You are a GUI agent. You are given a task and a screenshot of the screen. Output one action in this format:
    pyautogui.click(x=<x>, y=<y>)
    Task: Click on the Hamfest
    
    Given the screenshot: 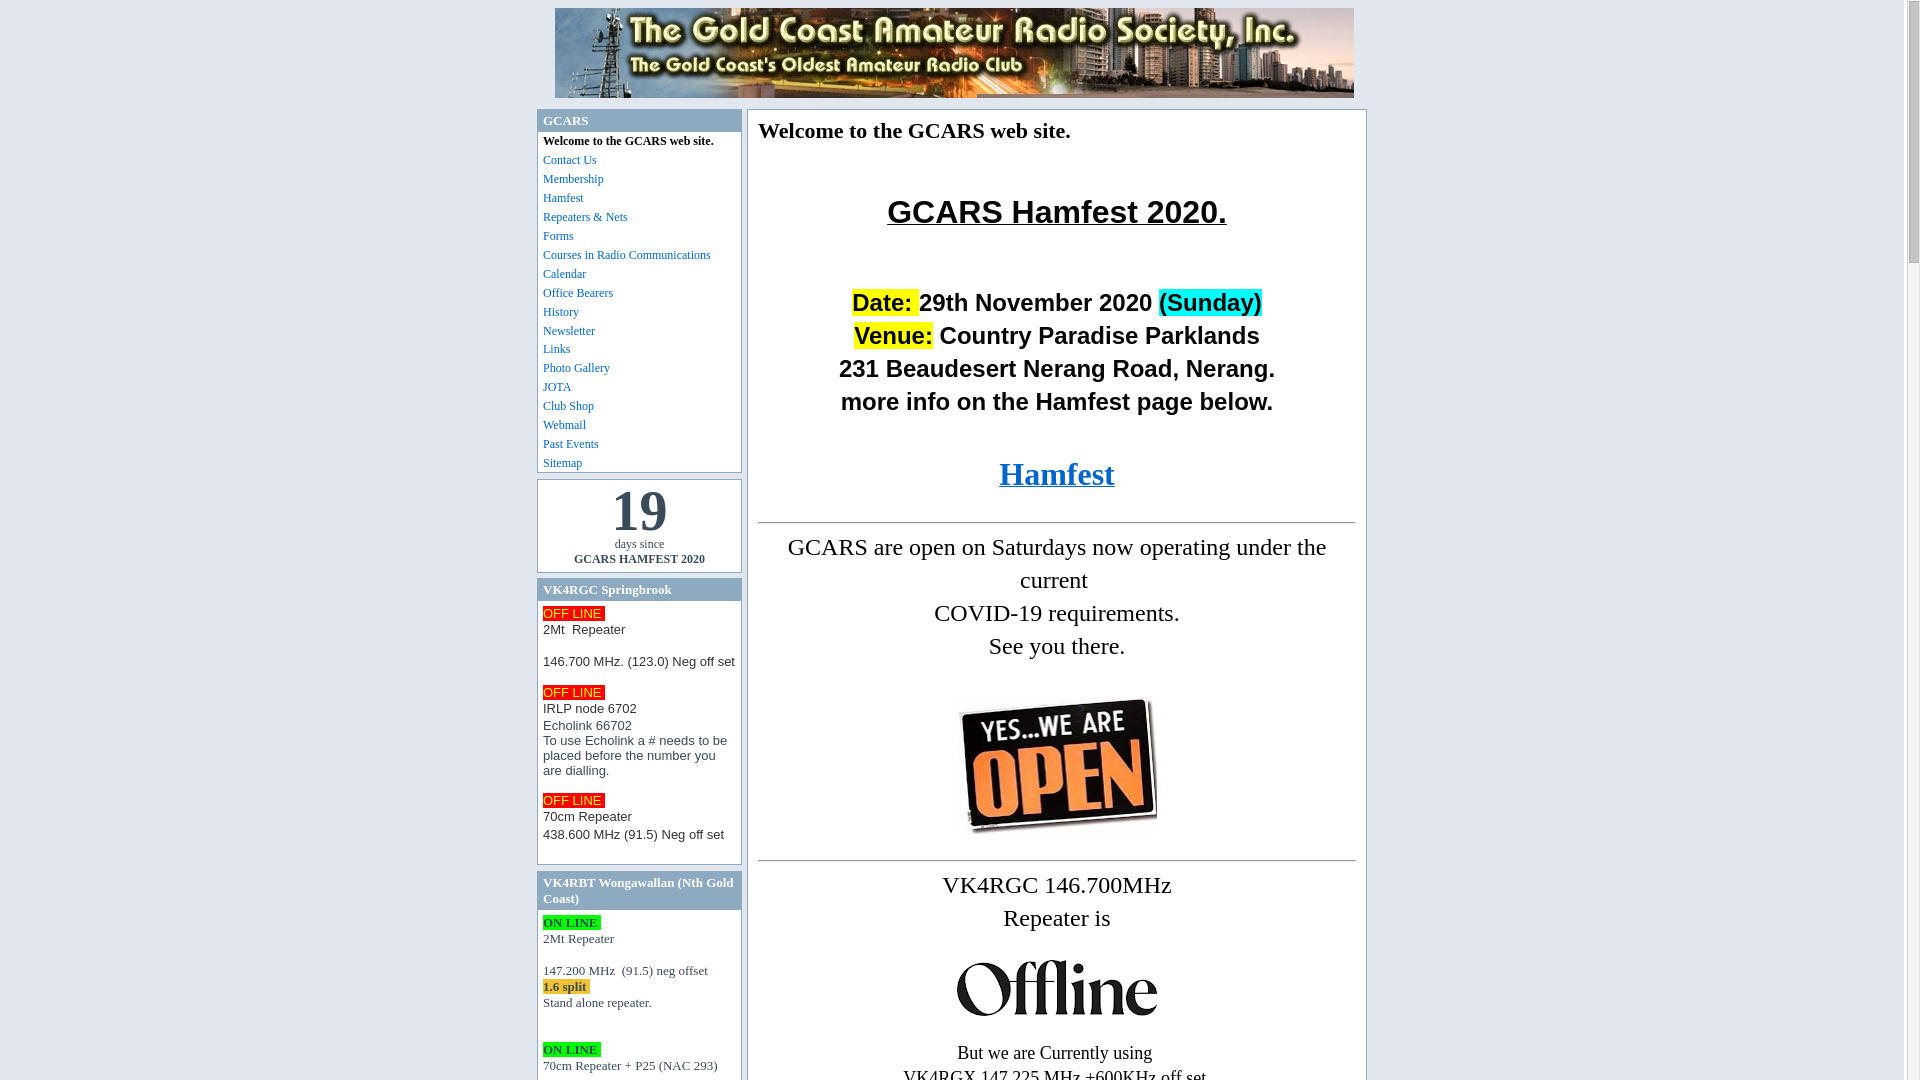 What is the action you would take?
    pyautogui.click(x=642, y=199)
    